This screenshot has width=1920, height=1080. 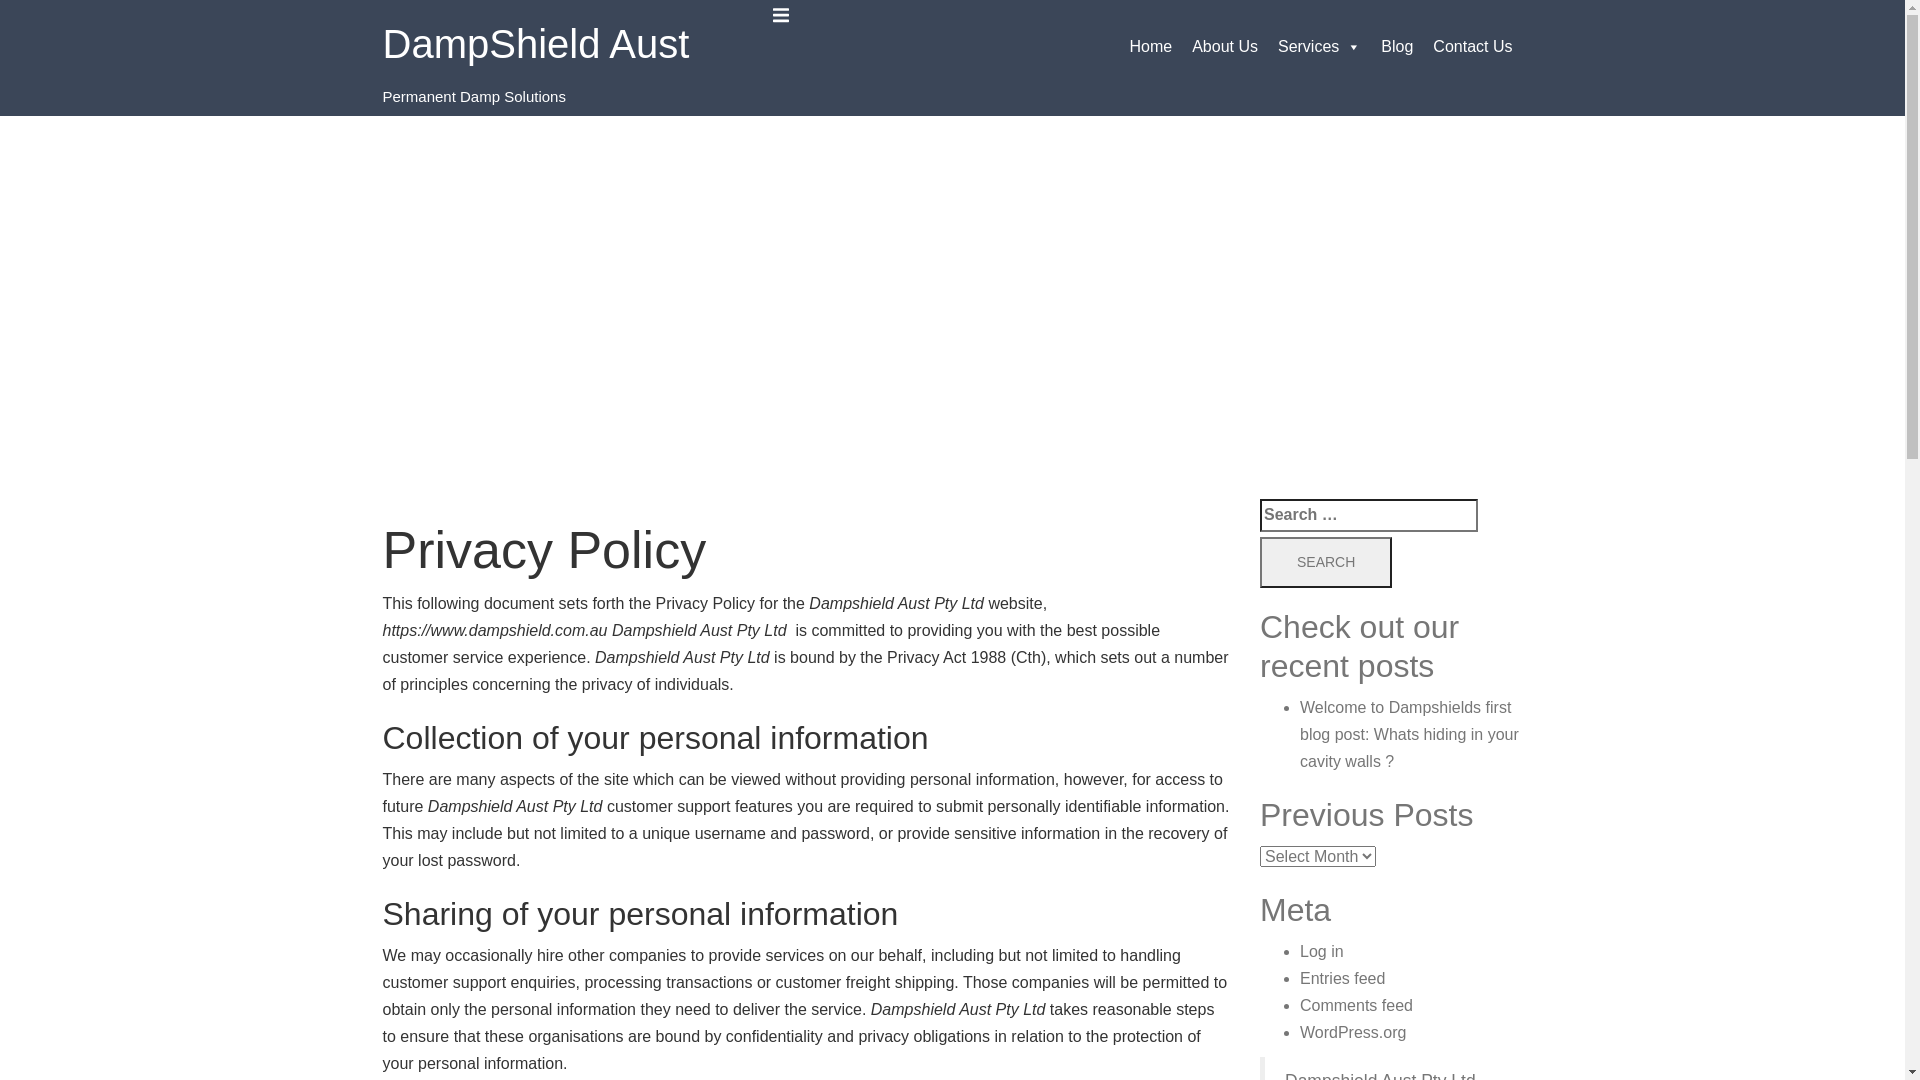 What do you see at coordinates (1353, 1032) in the screenshot?
I see `WordPress.org` at bounding box center [1353, 1032].